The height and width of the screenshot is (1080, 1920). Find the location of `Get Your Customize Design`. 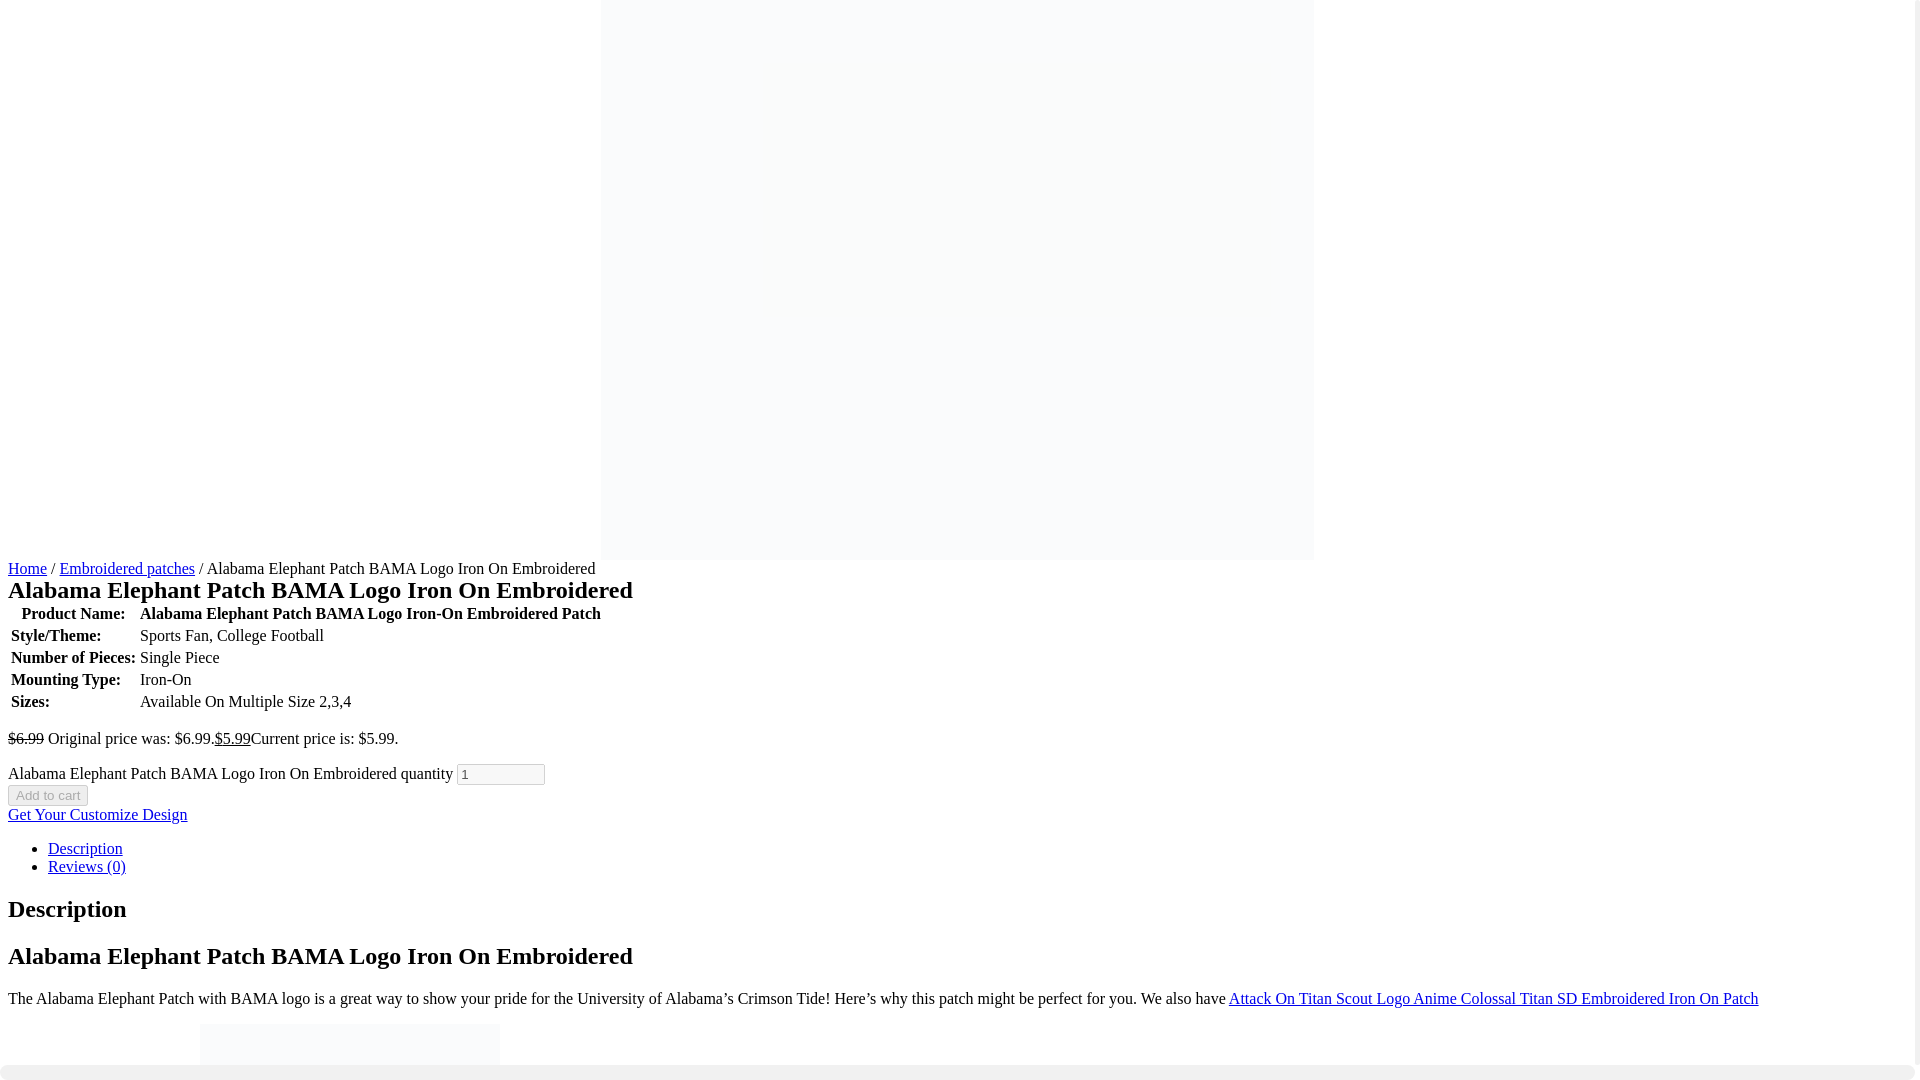

Get Your Customize Design is located at coordinates (98, 814).